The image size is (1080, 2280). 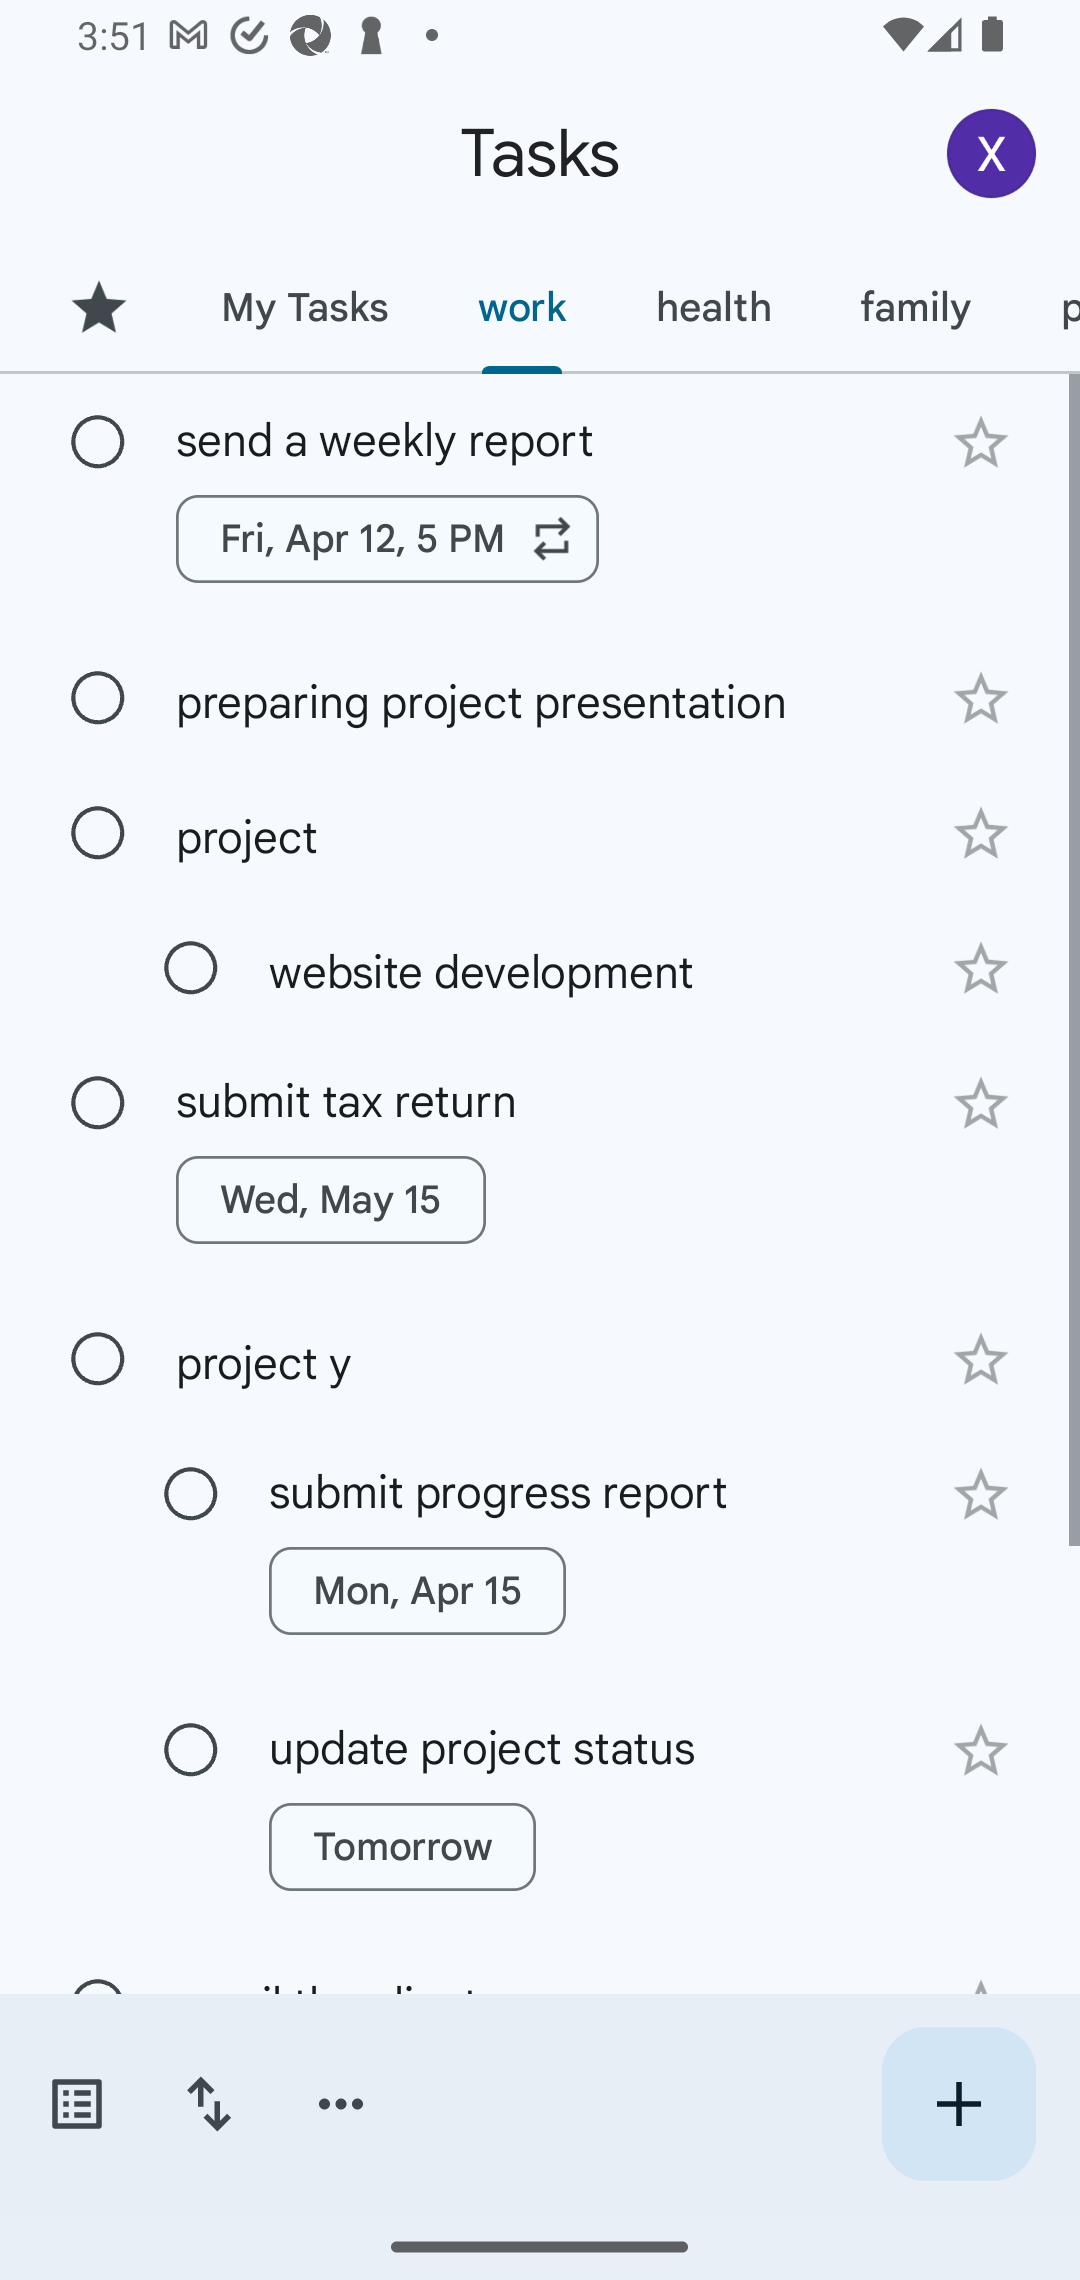 What do you see at coordinates (980, 834) in the screenshot?
I see `Add star` at bounding box center [980, 834].